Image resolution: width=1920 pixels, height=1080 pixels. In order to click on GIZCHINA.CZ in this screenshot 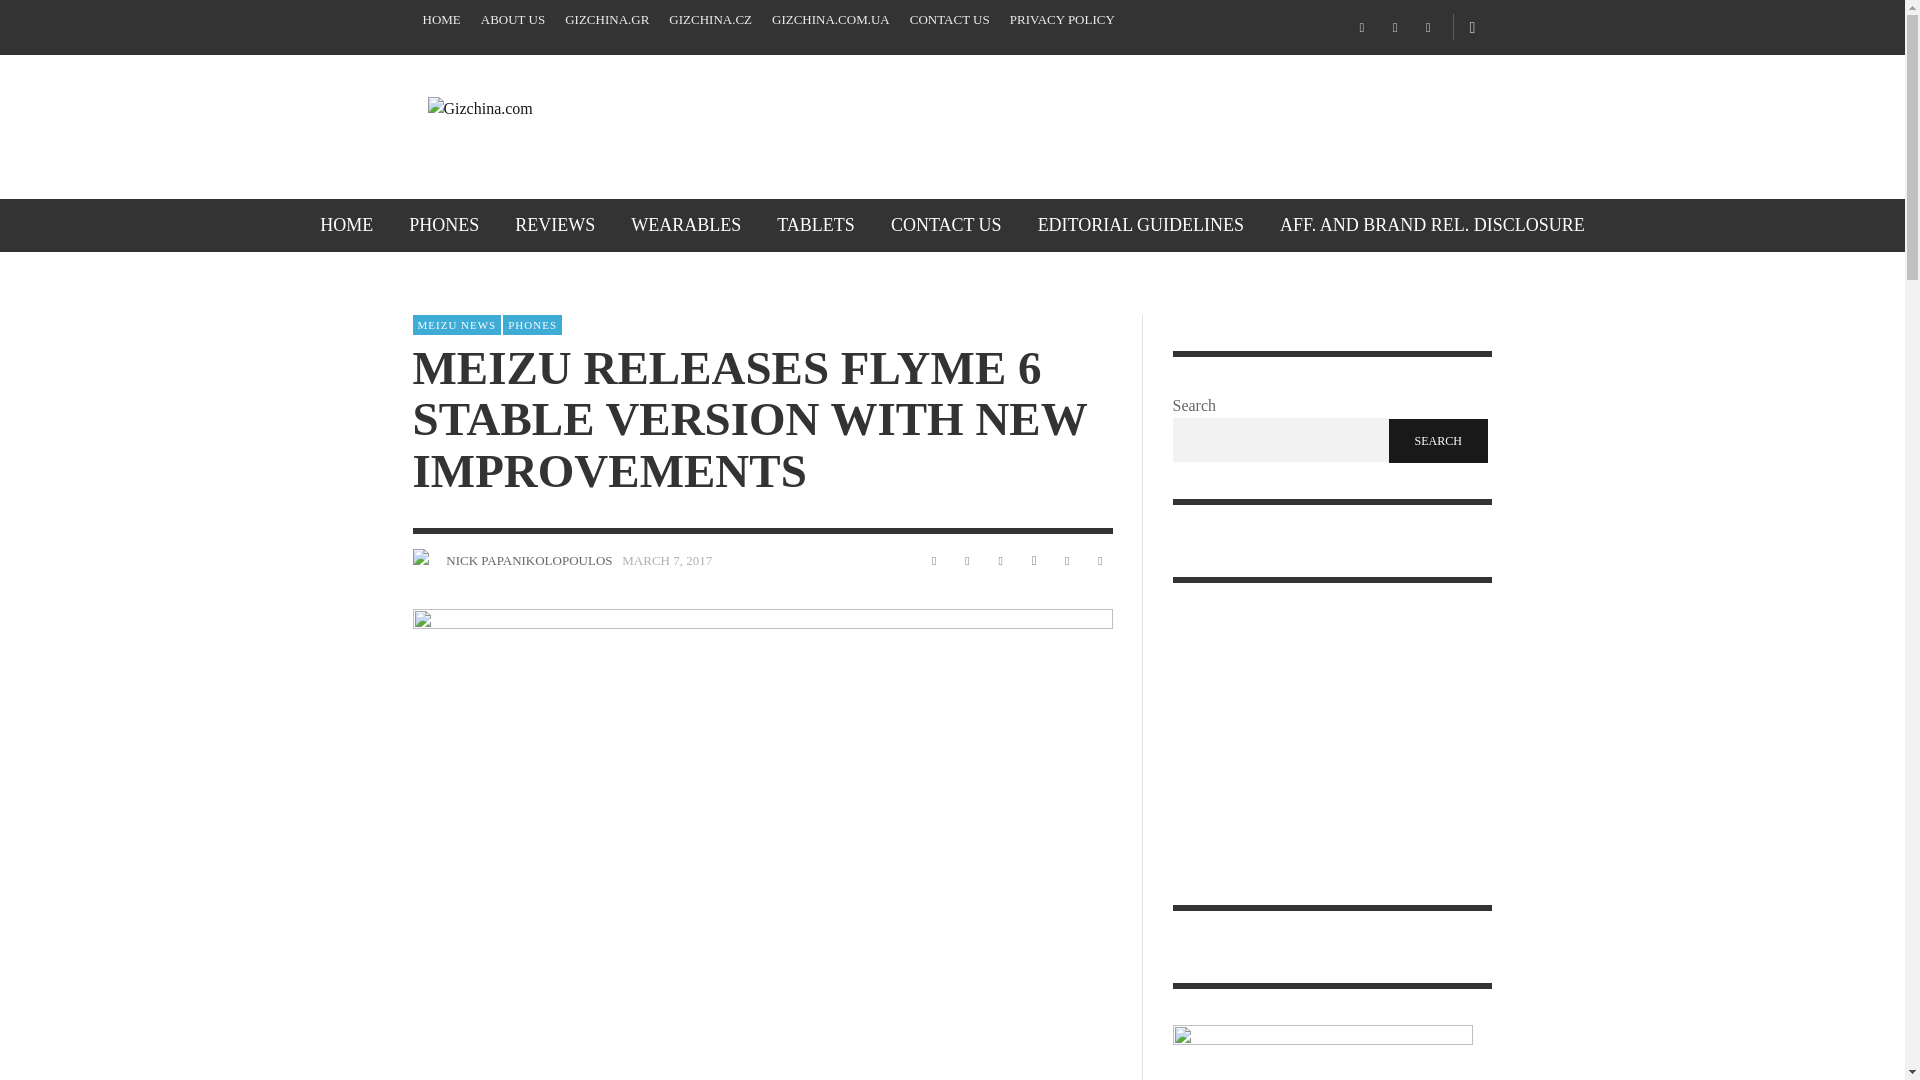, I will do `click(710, 20)`.